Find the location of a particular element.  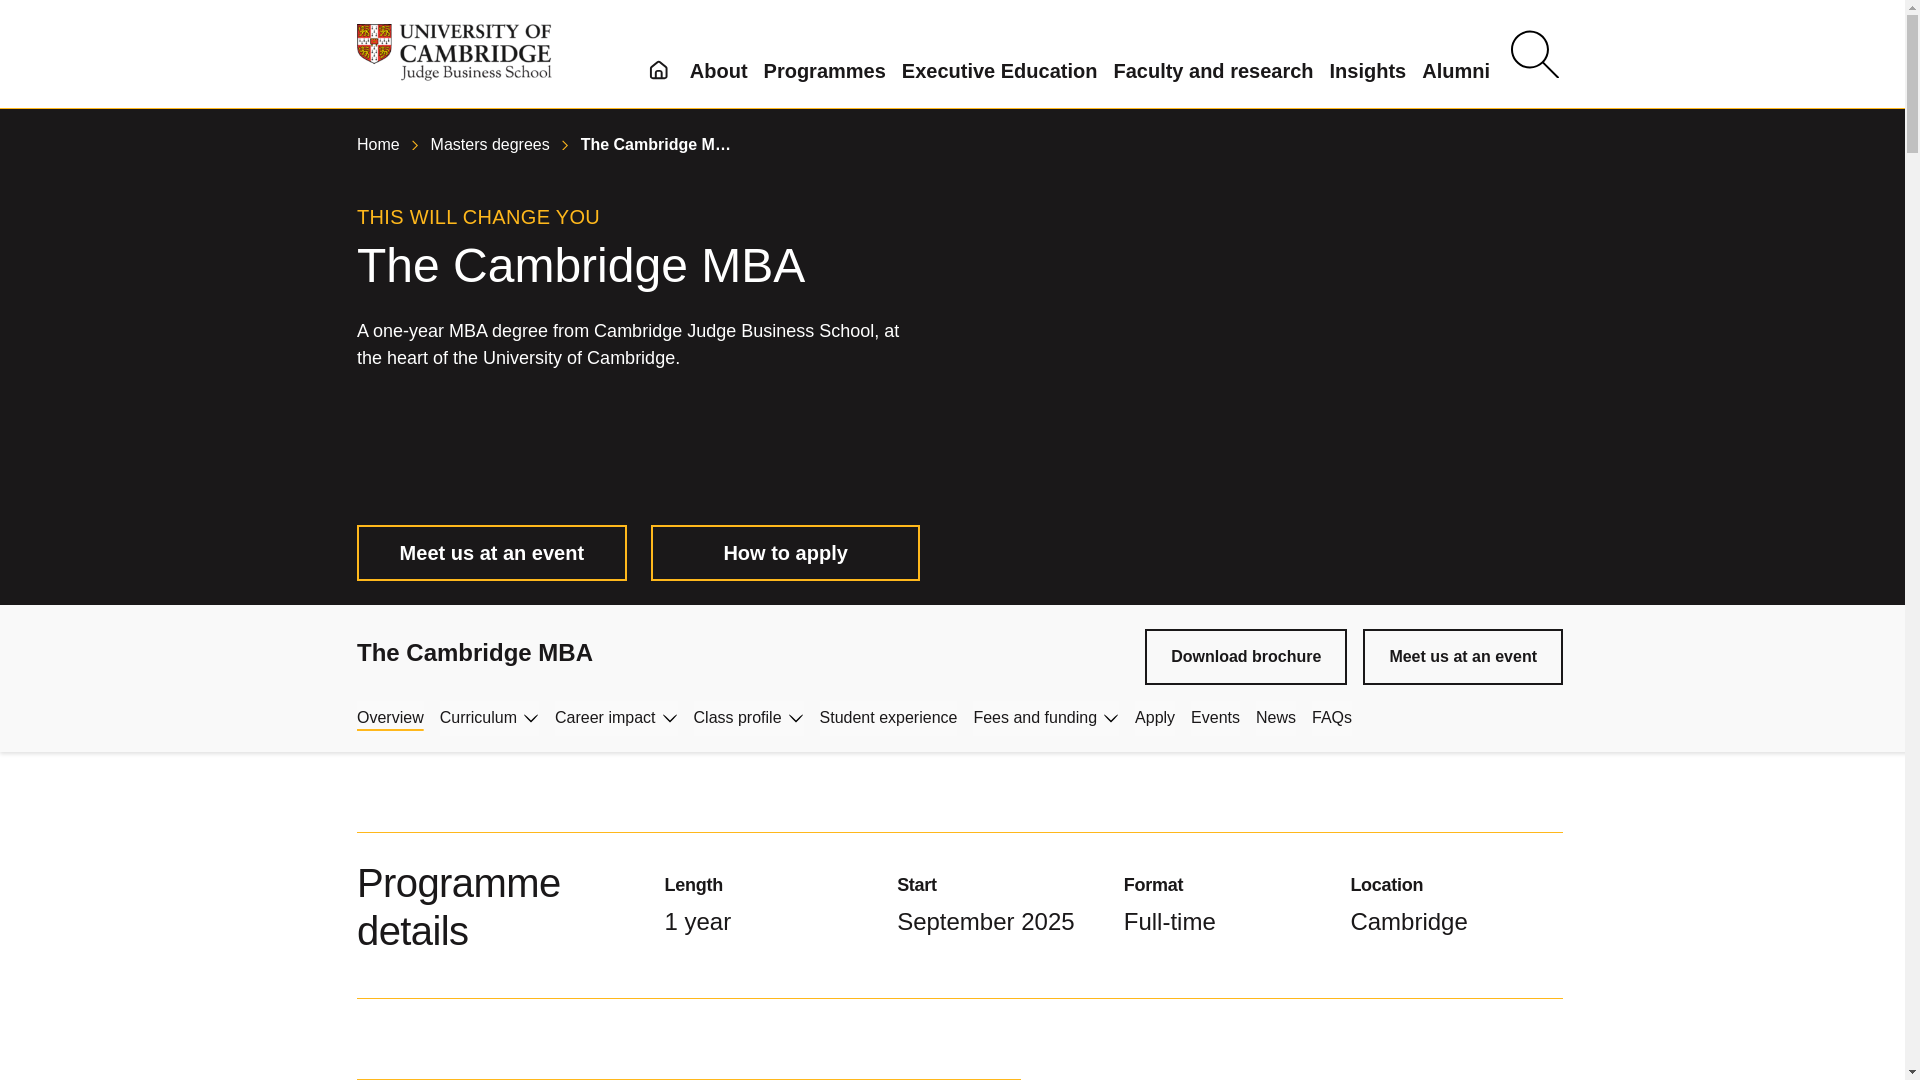

About is located at coordinates (718, 71).